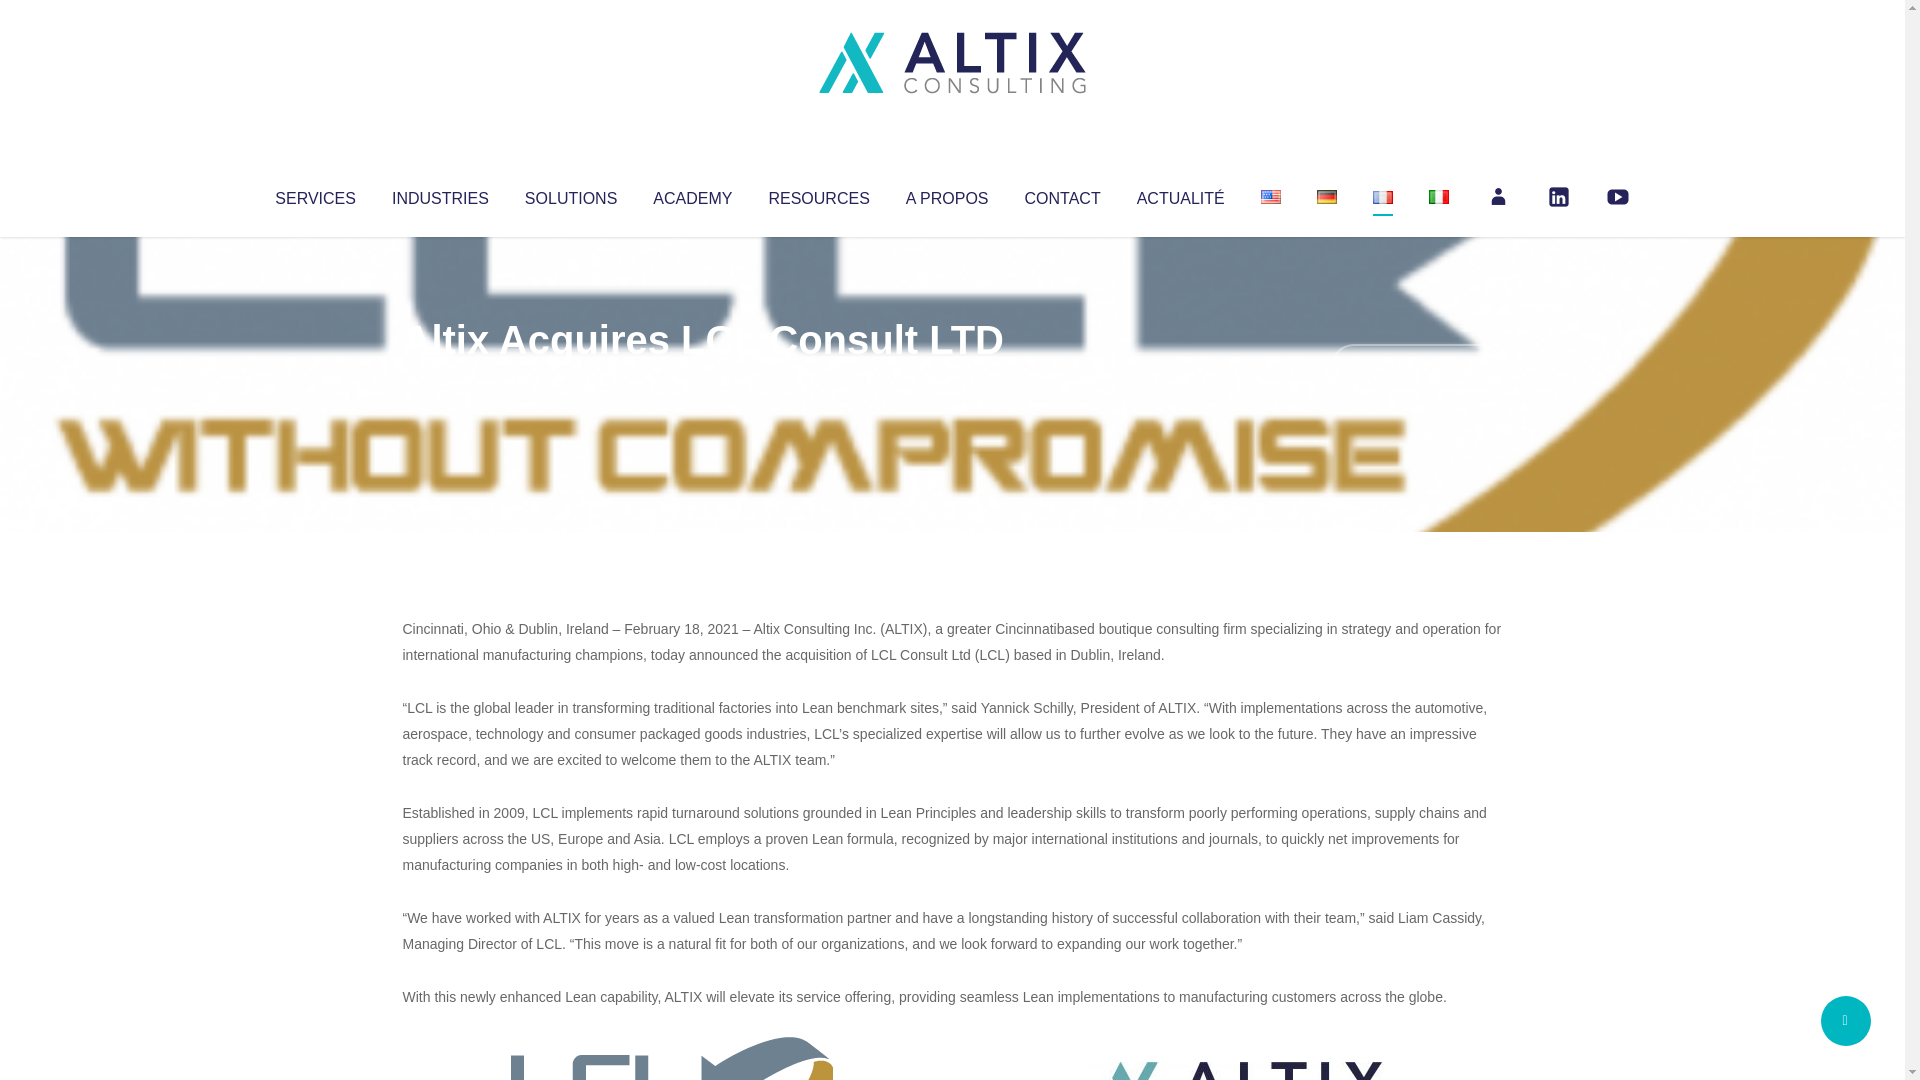 The width and height of the screenshot is (1920, 1080). I want to click on ACADEMY, so click(692, 194).